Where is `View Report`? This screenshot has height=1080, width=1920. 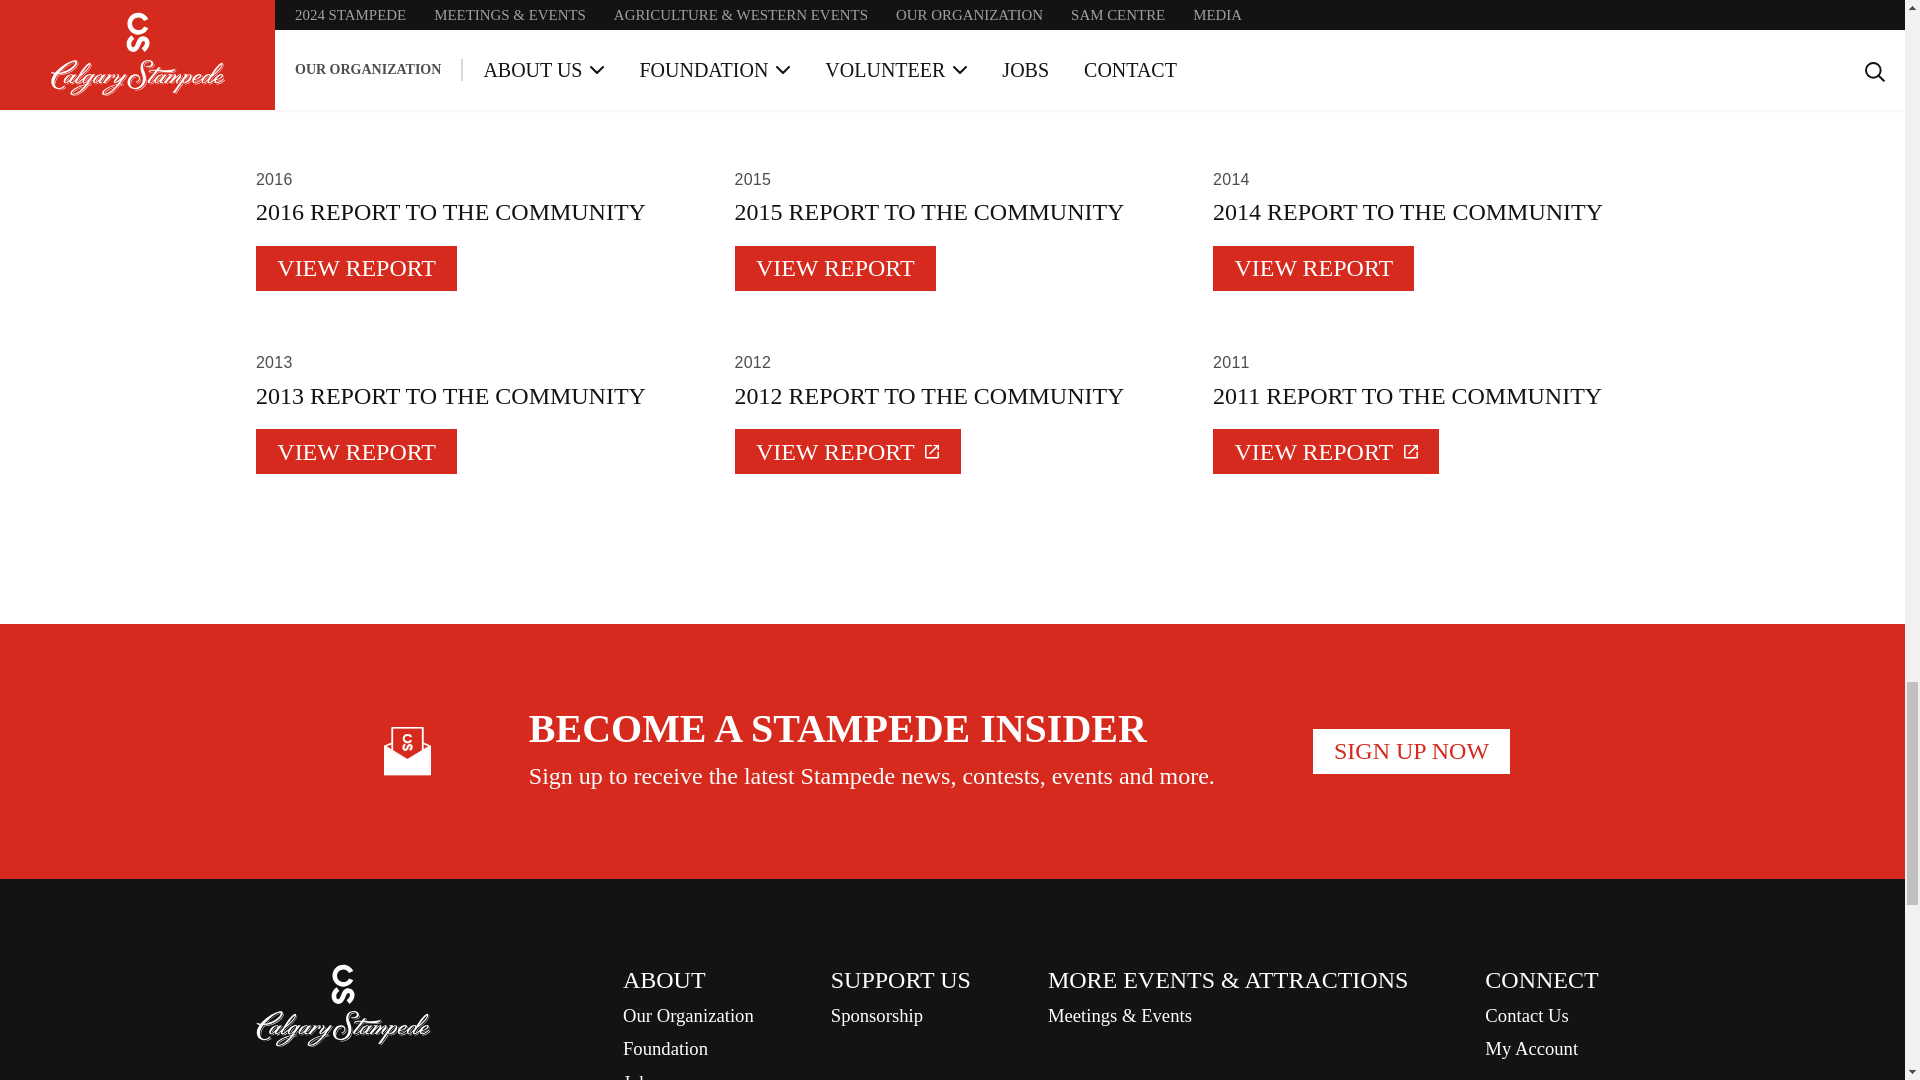 View Report is located at coordinates (836, 268).